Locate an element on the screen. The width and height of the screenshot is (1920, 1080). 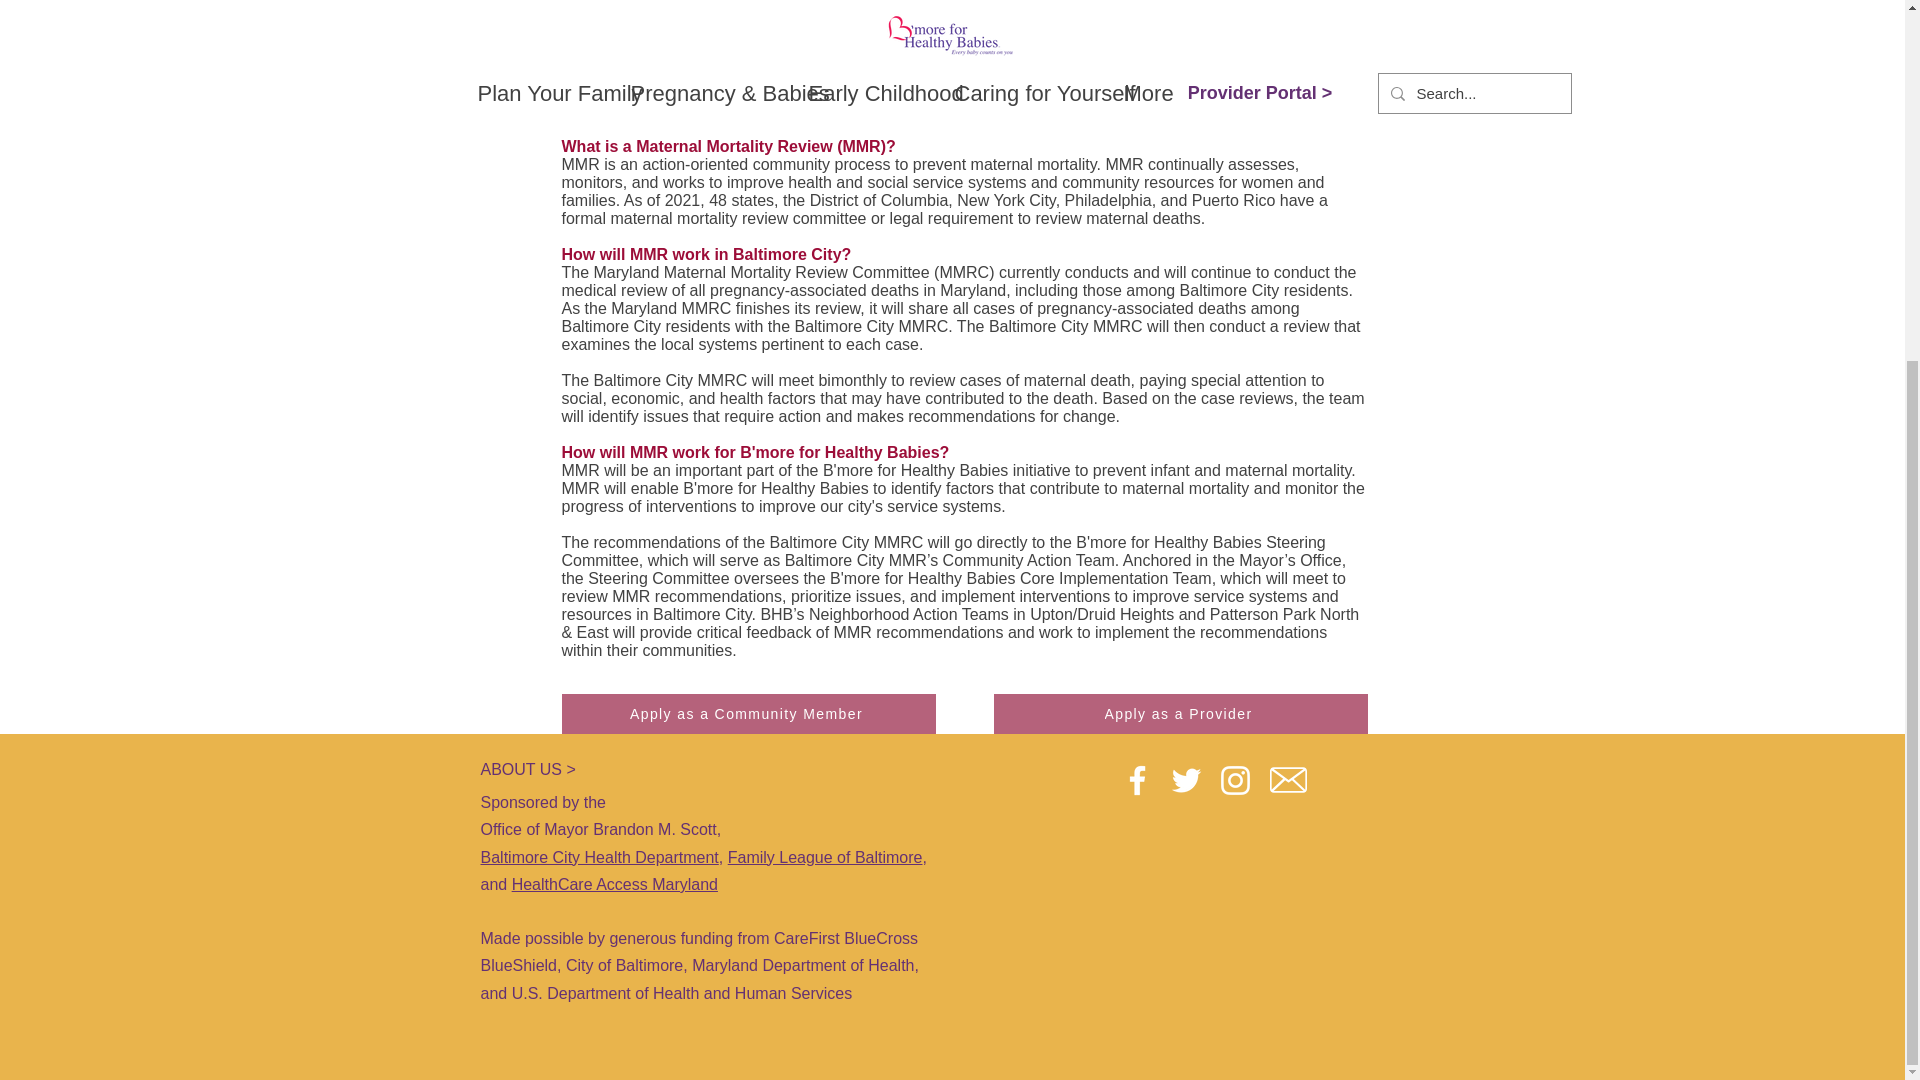
Baltimore City Health Department is located at coordinates (599, 857).